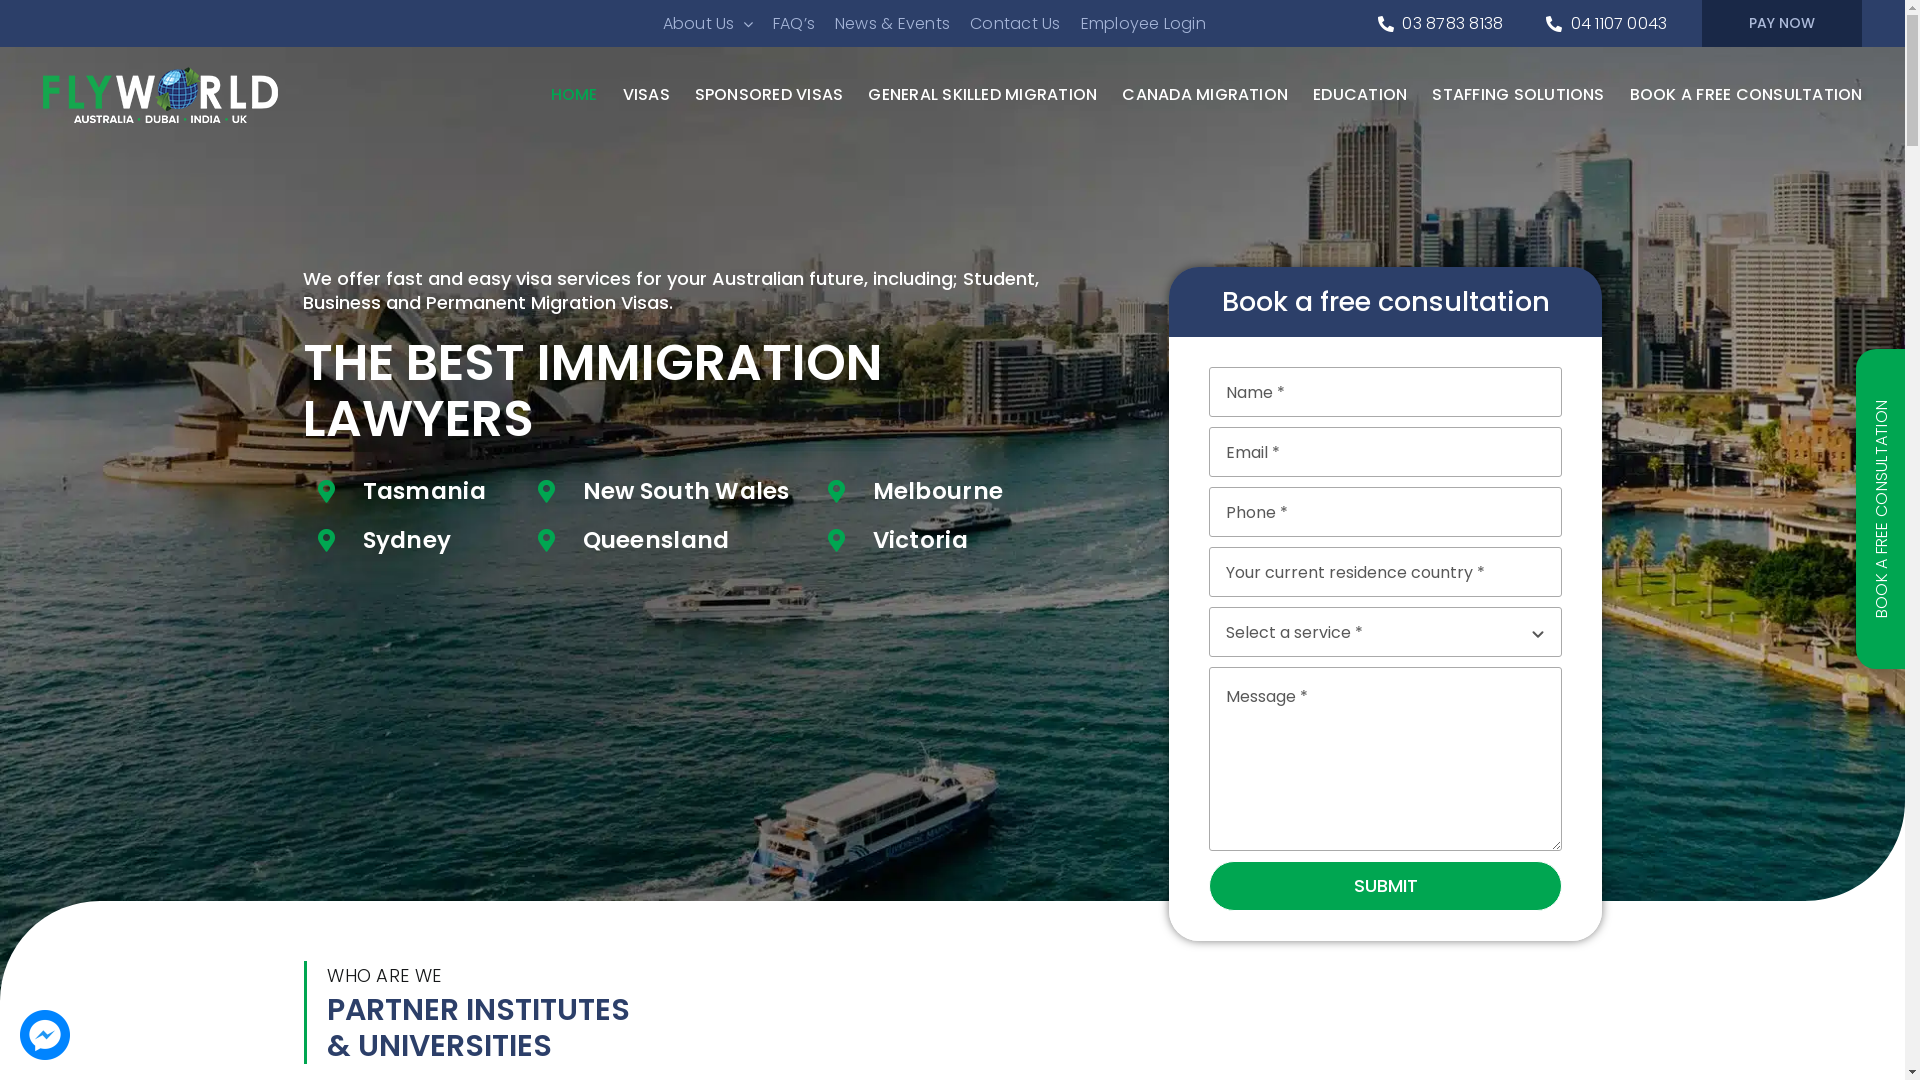  Describe the element at coordinates (574, 95) in the screenshot. I see `HOME` at that location.